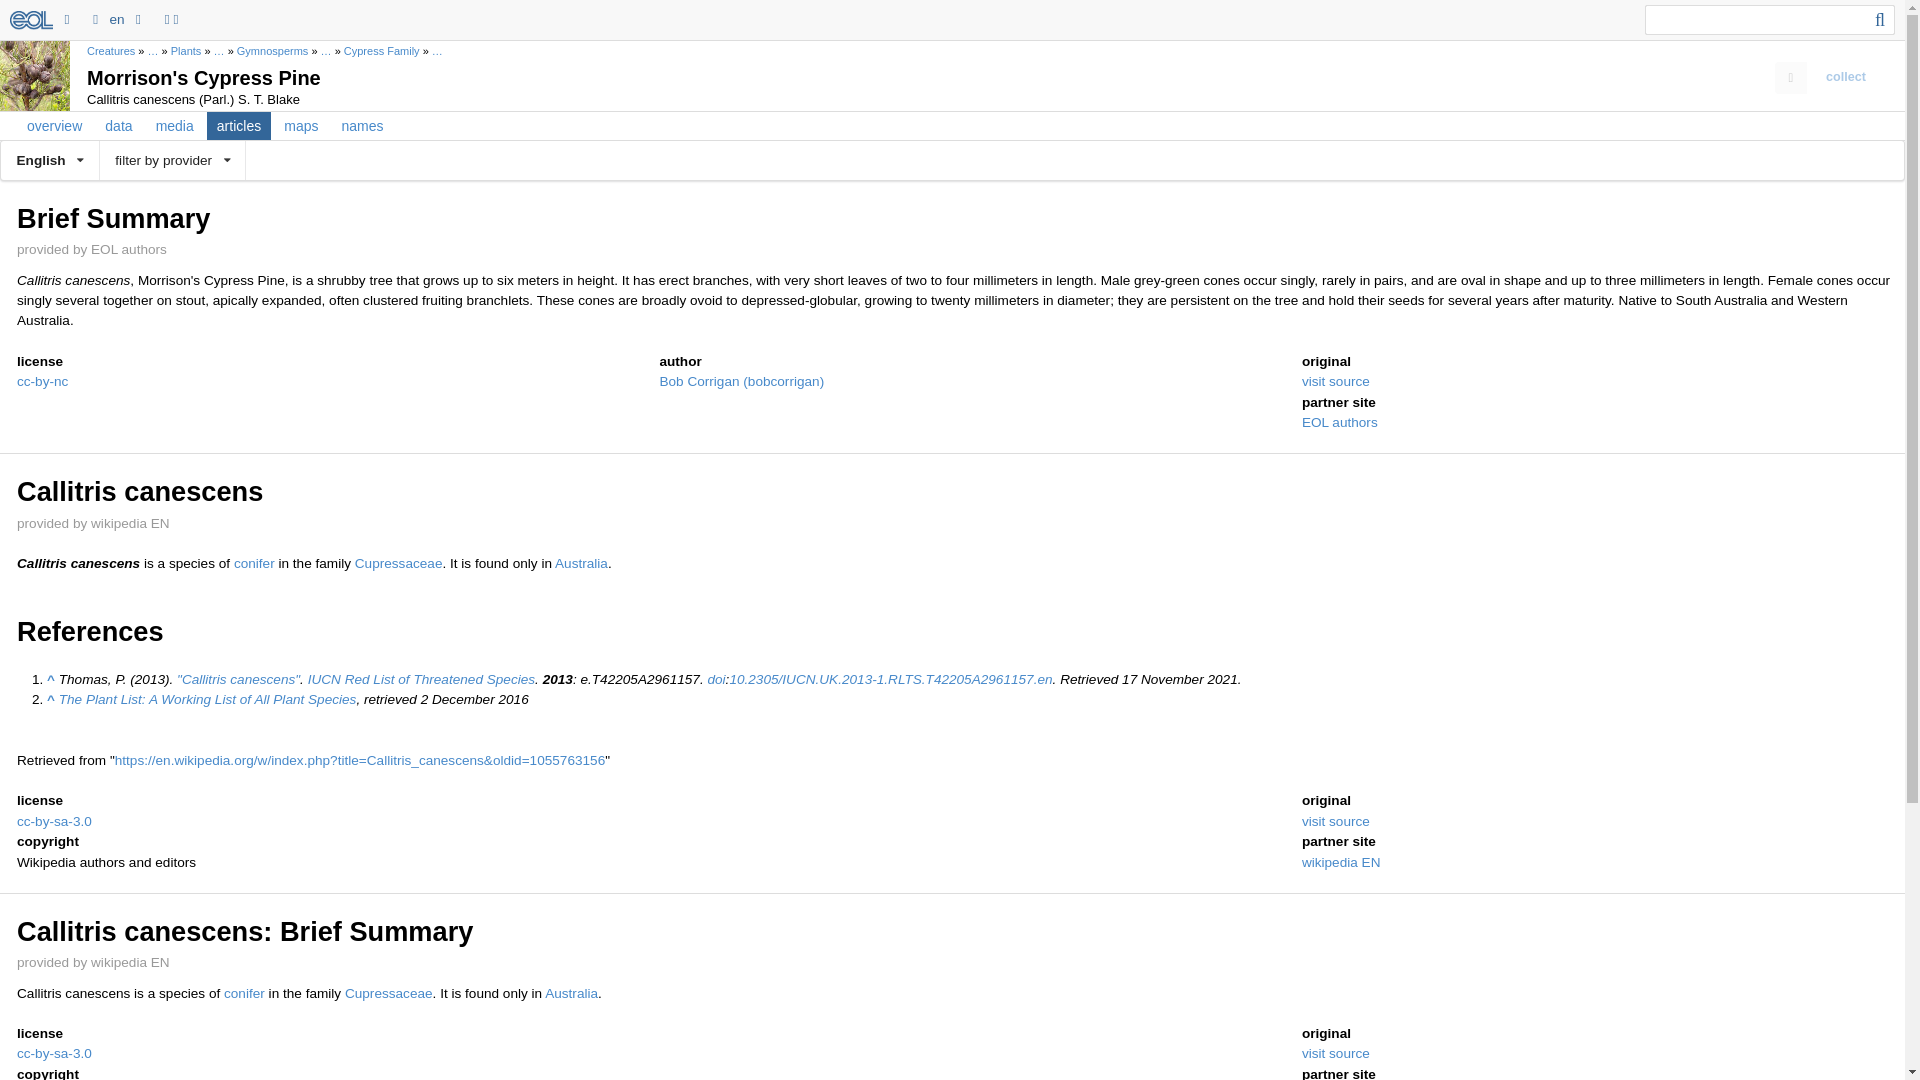 The width and height of the screenshot is (1920, 1080). Describe the element at coordinates (172, 160) in the screenshot. I see `filter by provider` at that location.